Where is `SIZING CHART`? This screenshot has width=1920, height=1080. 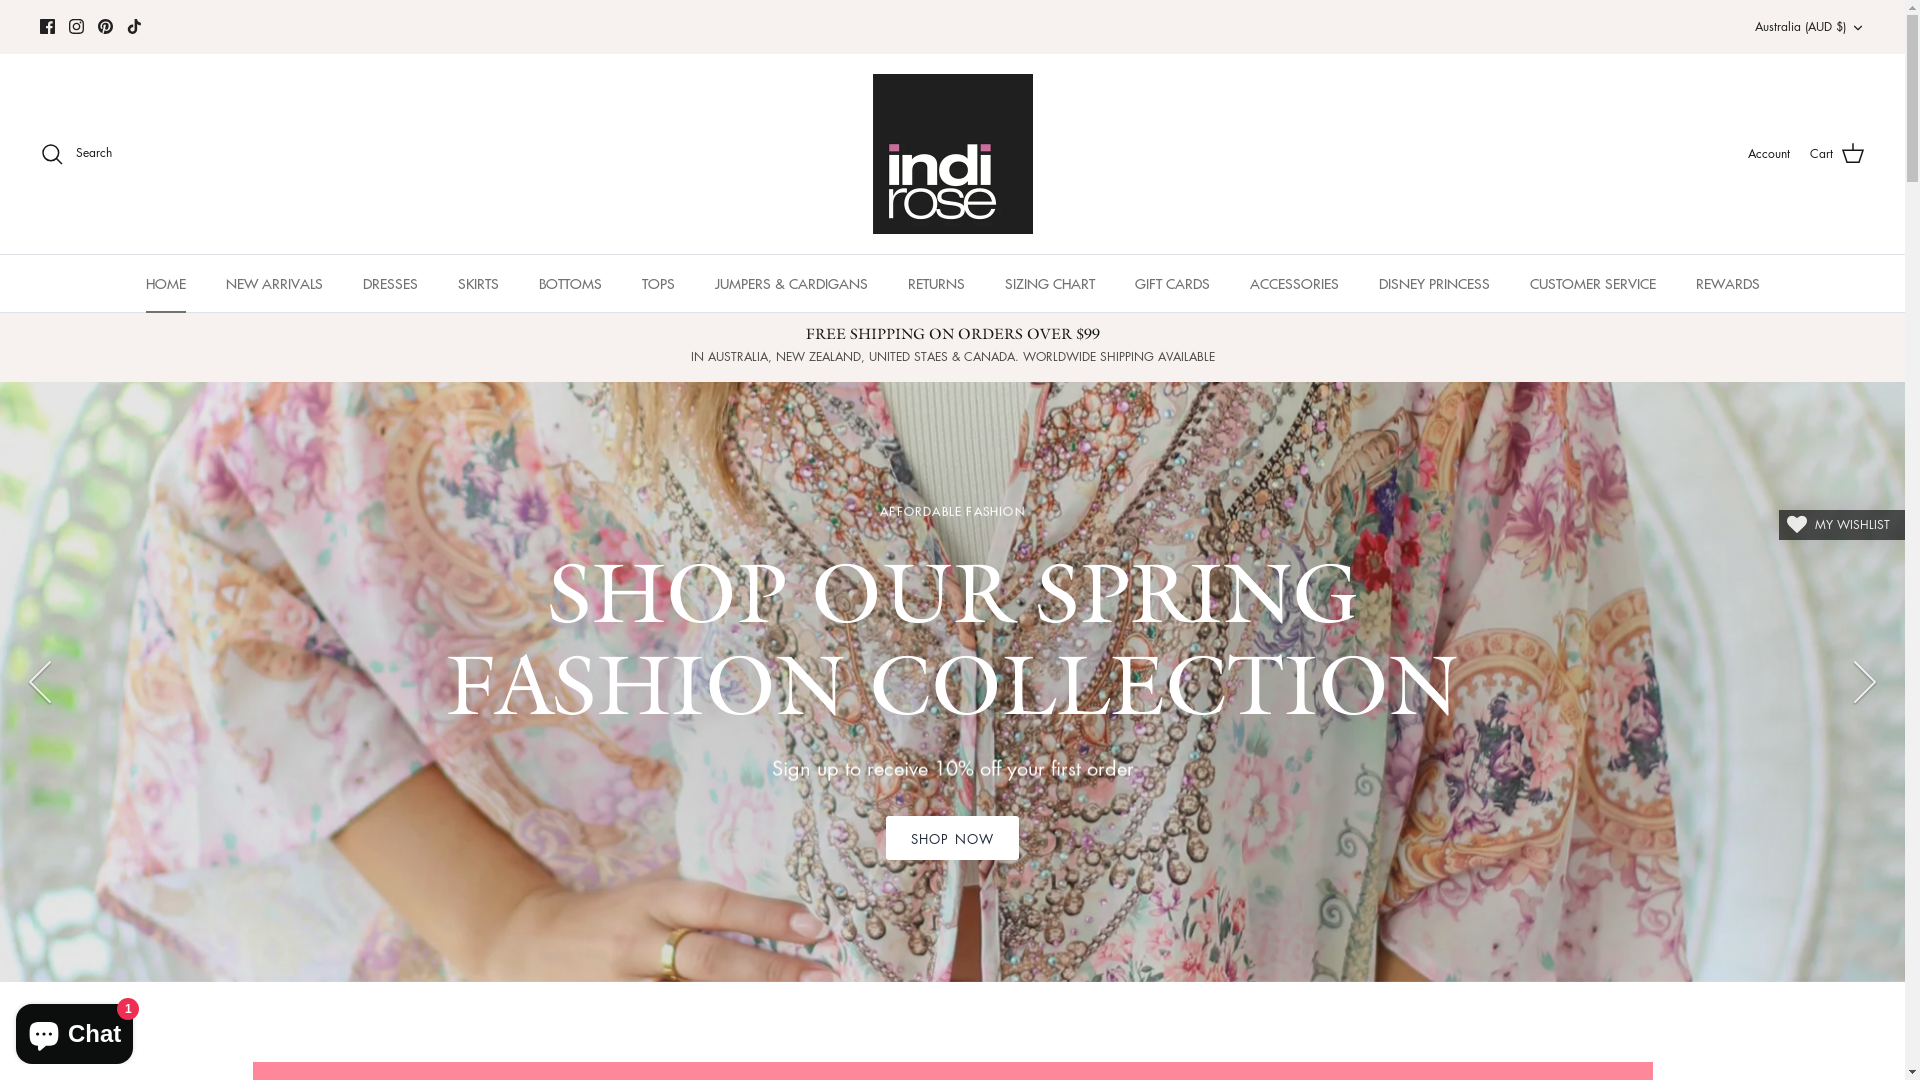
SIZING CHART is located at coordinates (1049, 283).